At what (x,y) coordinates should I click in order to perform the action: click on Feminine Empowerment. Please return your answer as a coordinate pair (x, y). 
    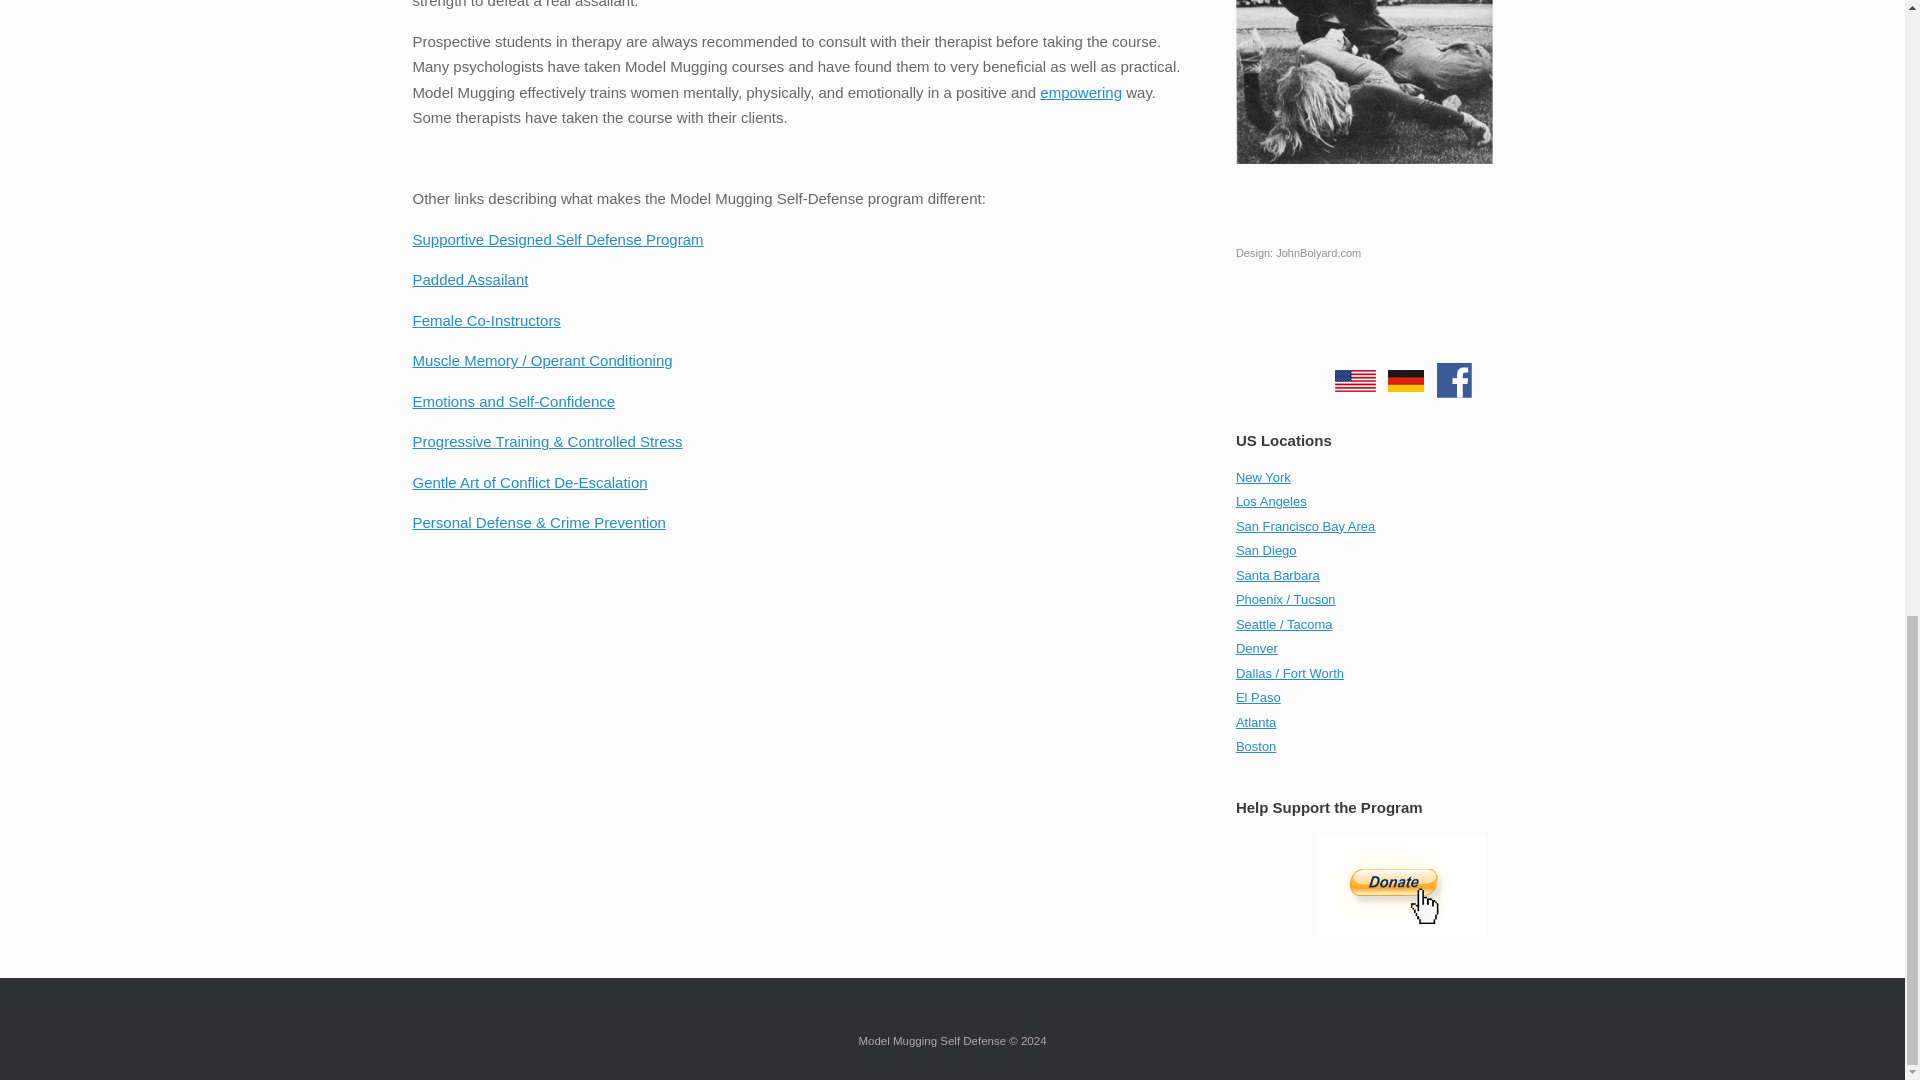
    Looking at the image, I should click on (1080, 92).